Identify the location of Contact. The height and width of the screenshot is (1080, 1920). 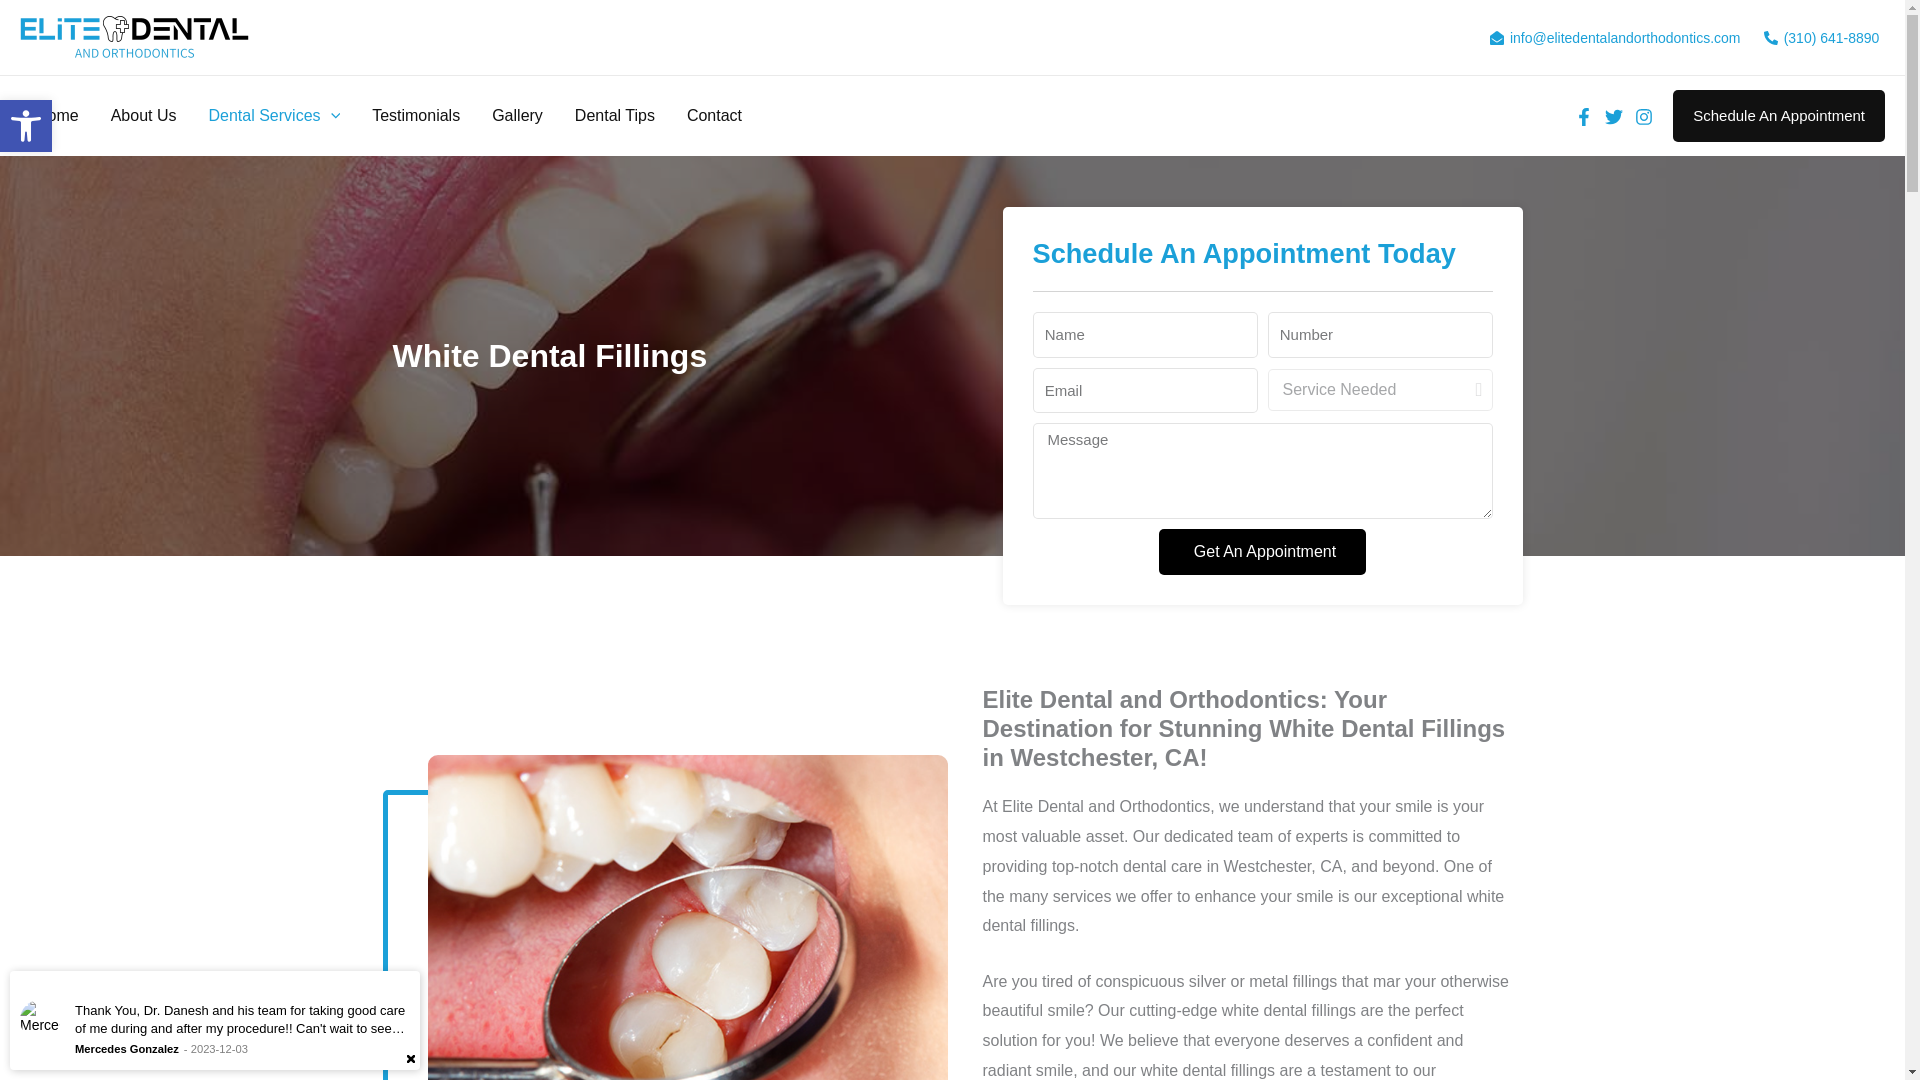
(274, 115).